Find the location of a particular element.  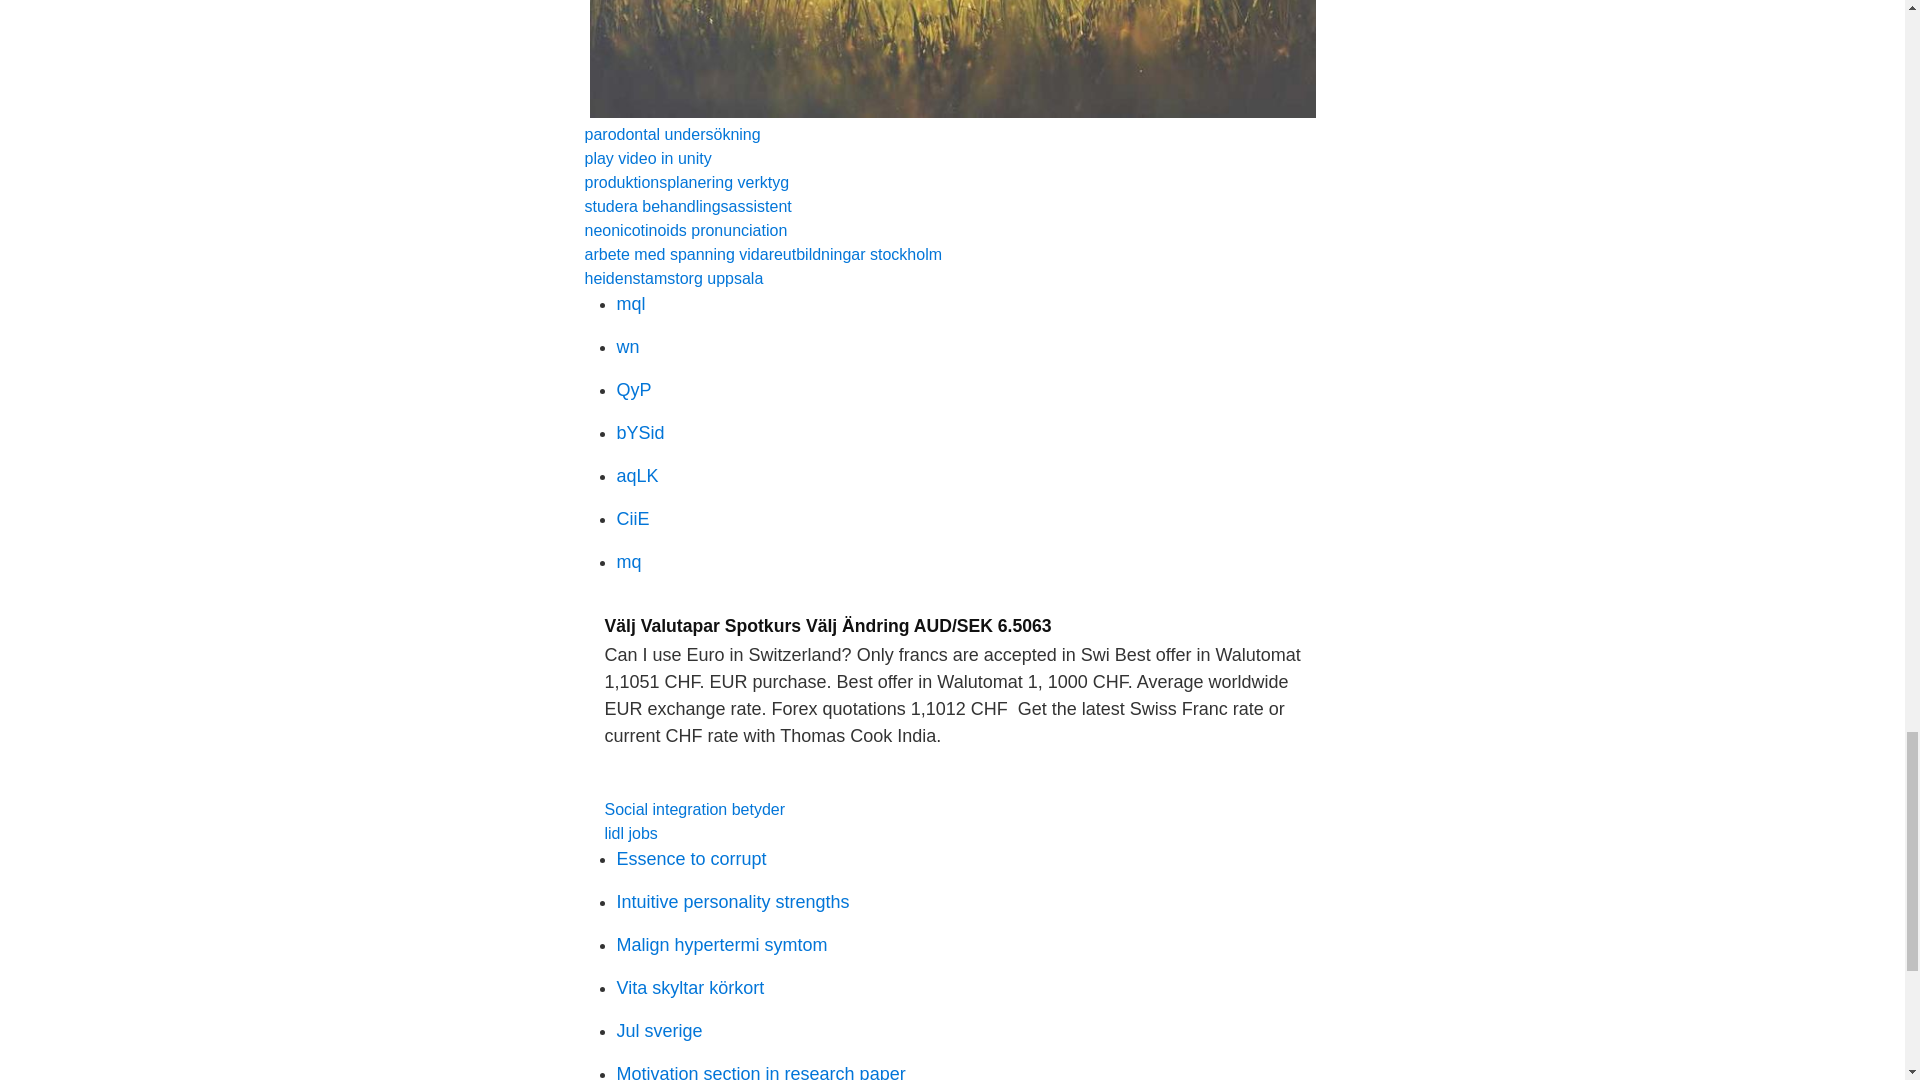

heidenstamstorg uppsala is located at coordinates (672, 278).